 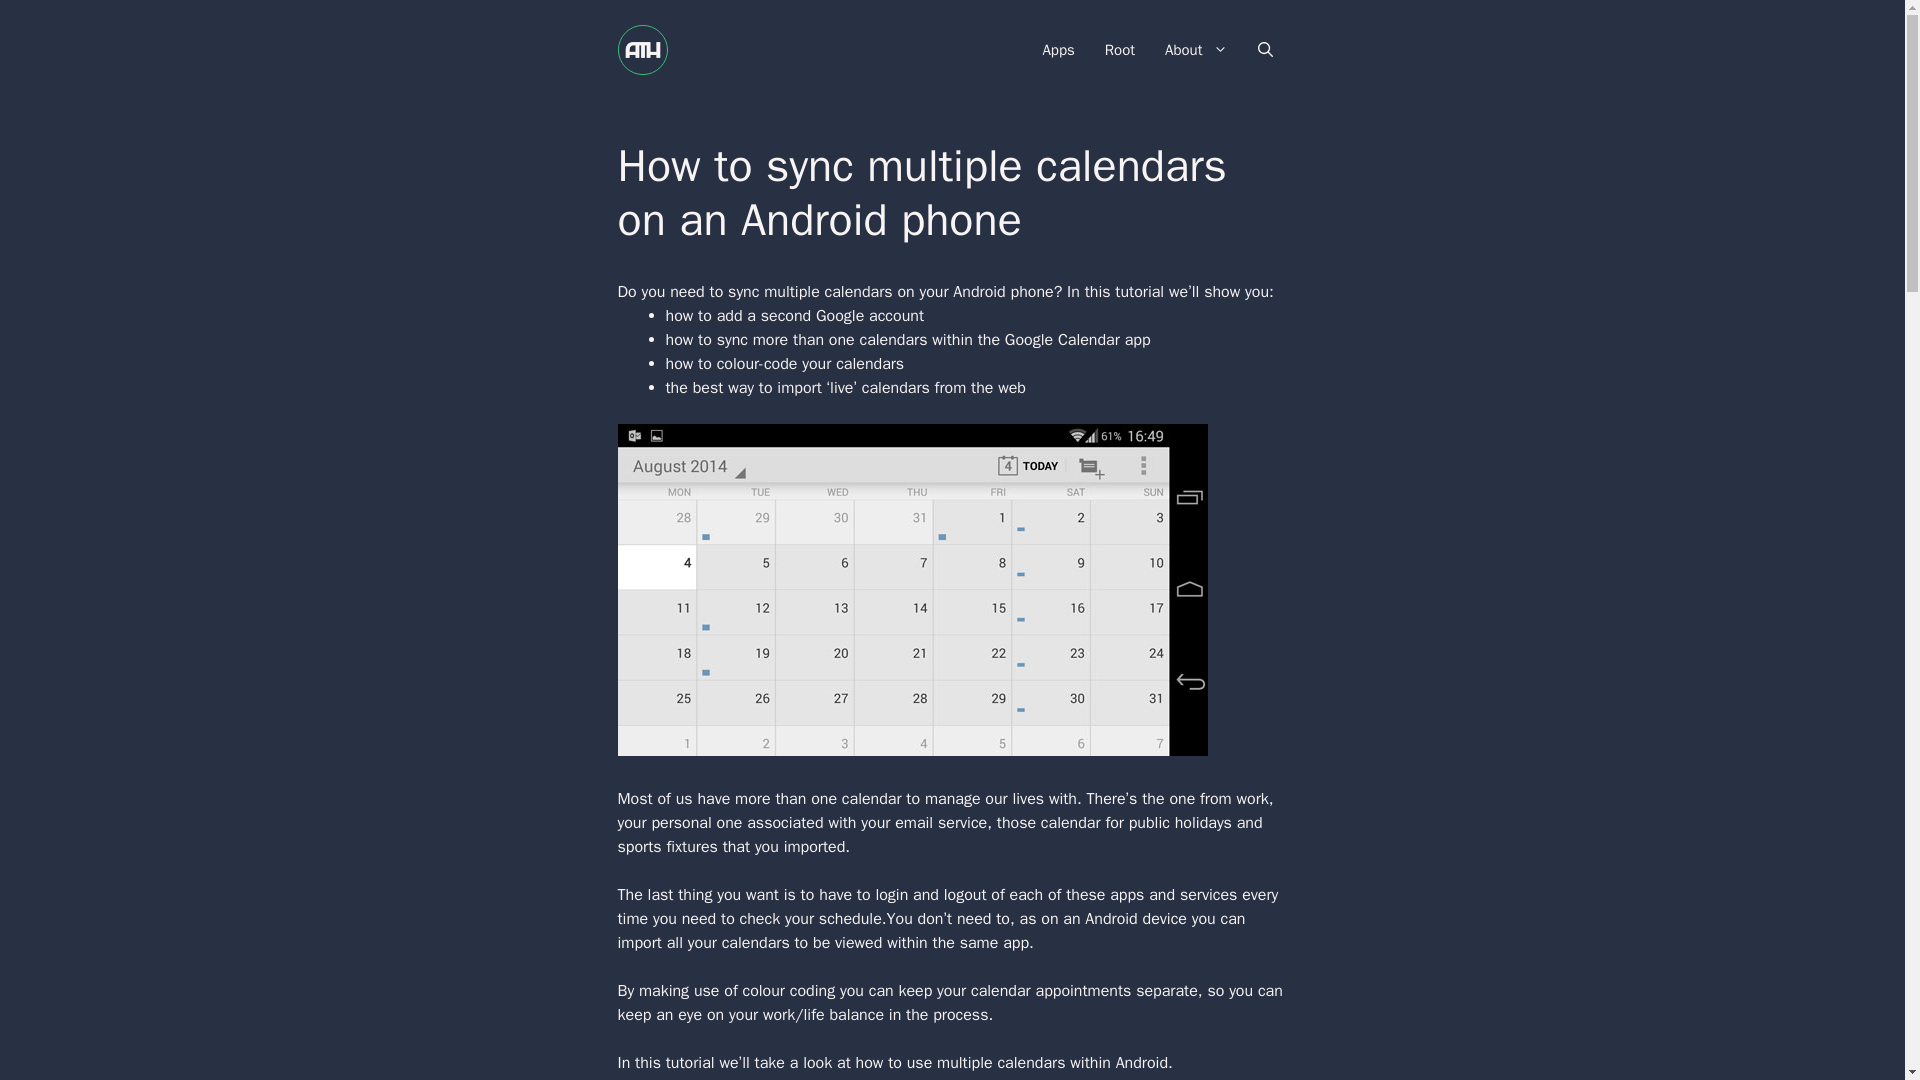 I want to click on Apps, so click(x=1058, y=50).